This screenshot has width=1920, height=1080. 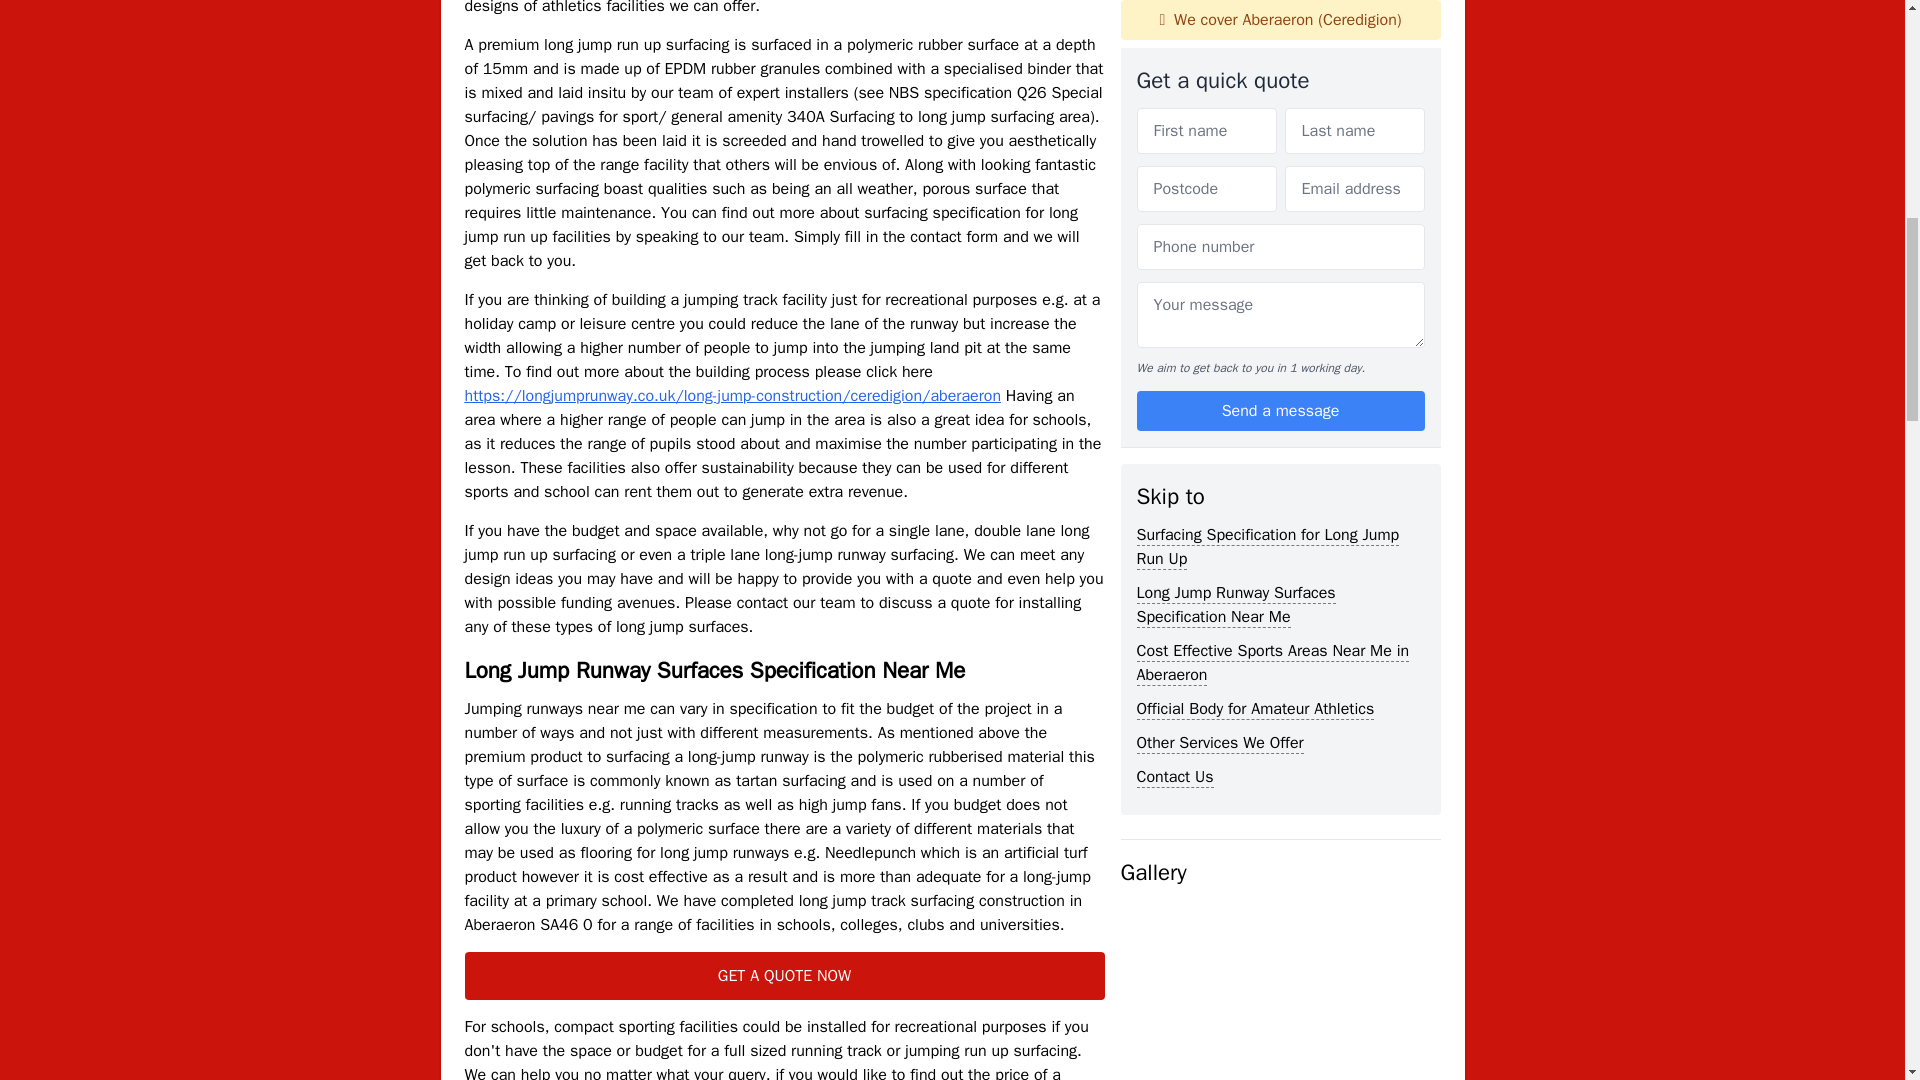 What do you see at coordinates (1220, 240) in the screenshot?
I see `Other Services We Offer` at bounding box center [1220, 240].